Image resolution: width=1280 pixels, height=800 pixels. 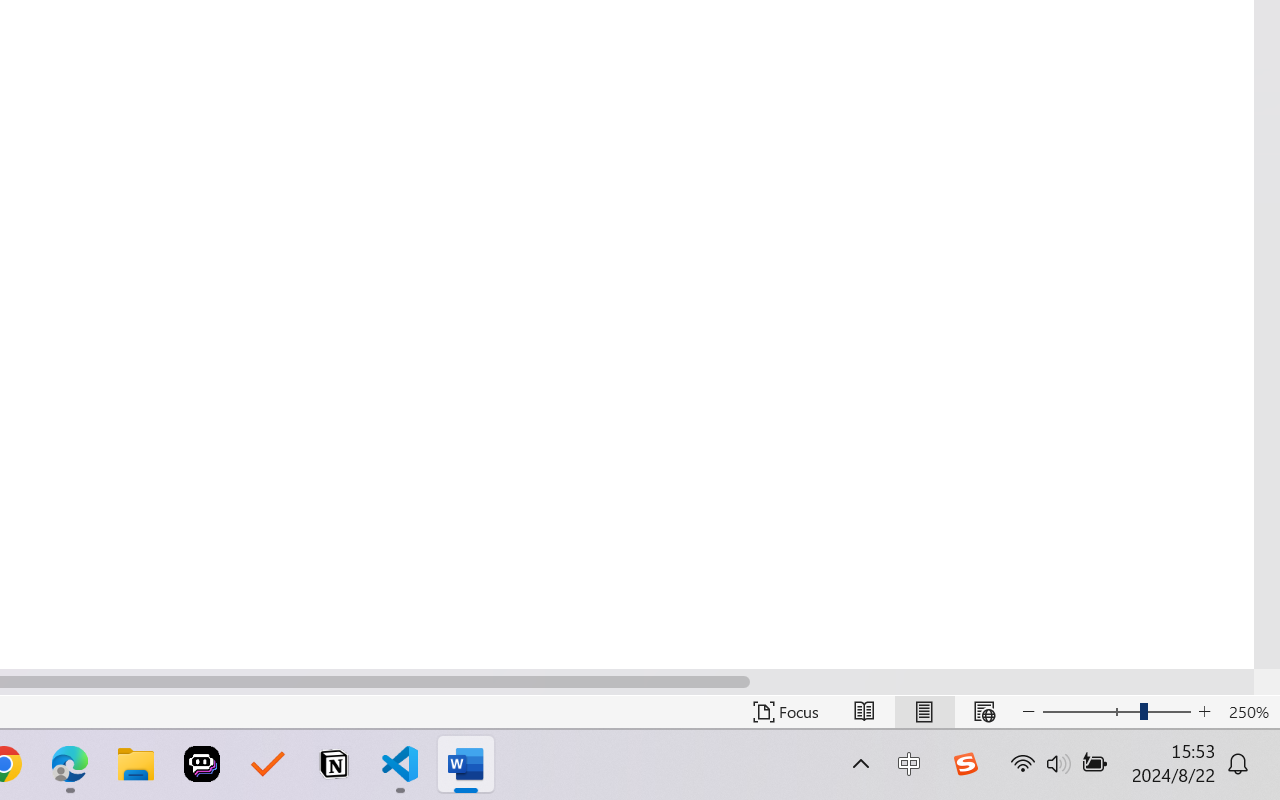 I want to click on Print Layout, so click(x=924, y=712).